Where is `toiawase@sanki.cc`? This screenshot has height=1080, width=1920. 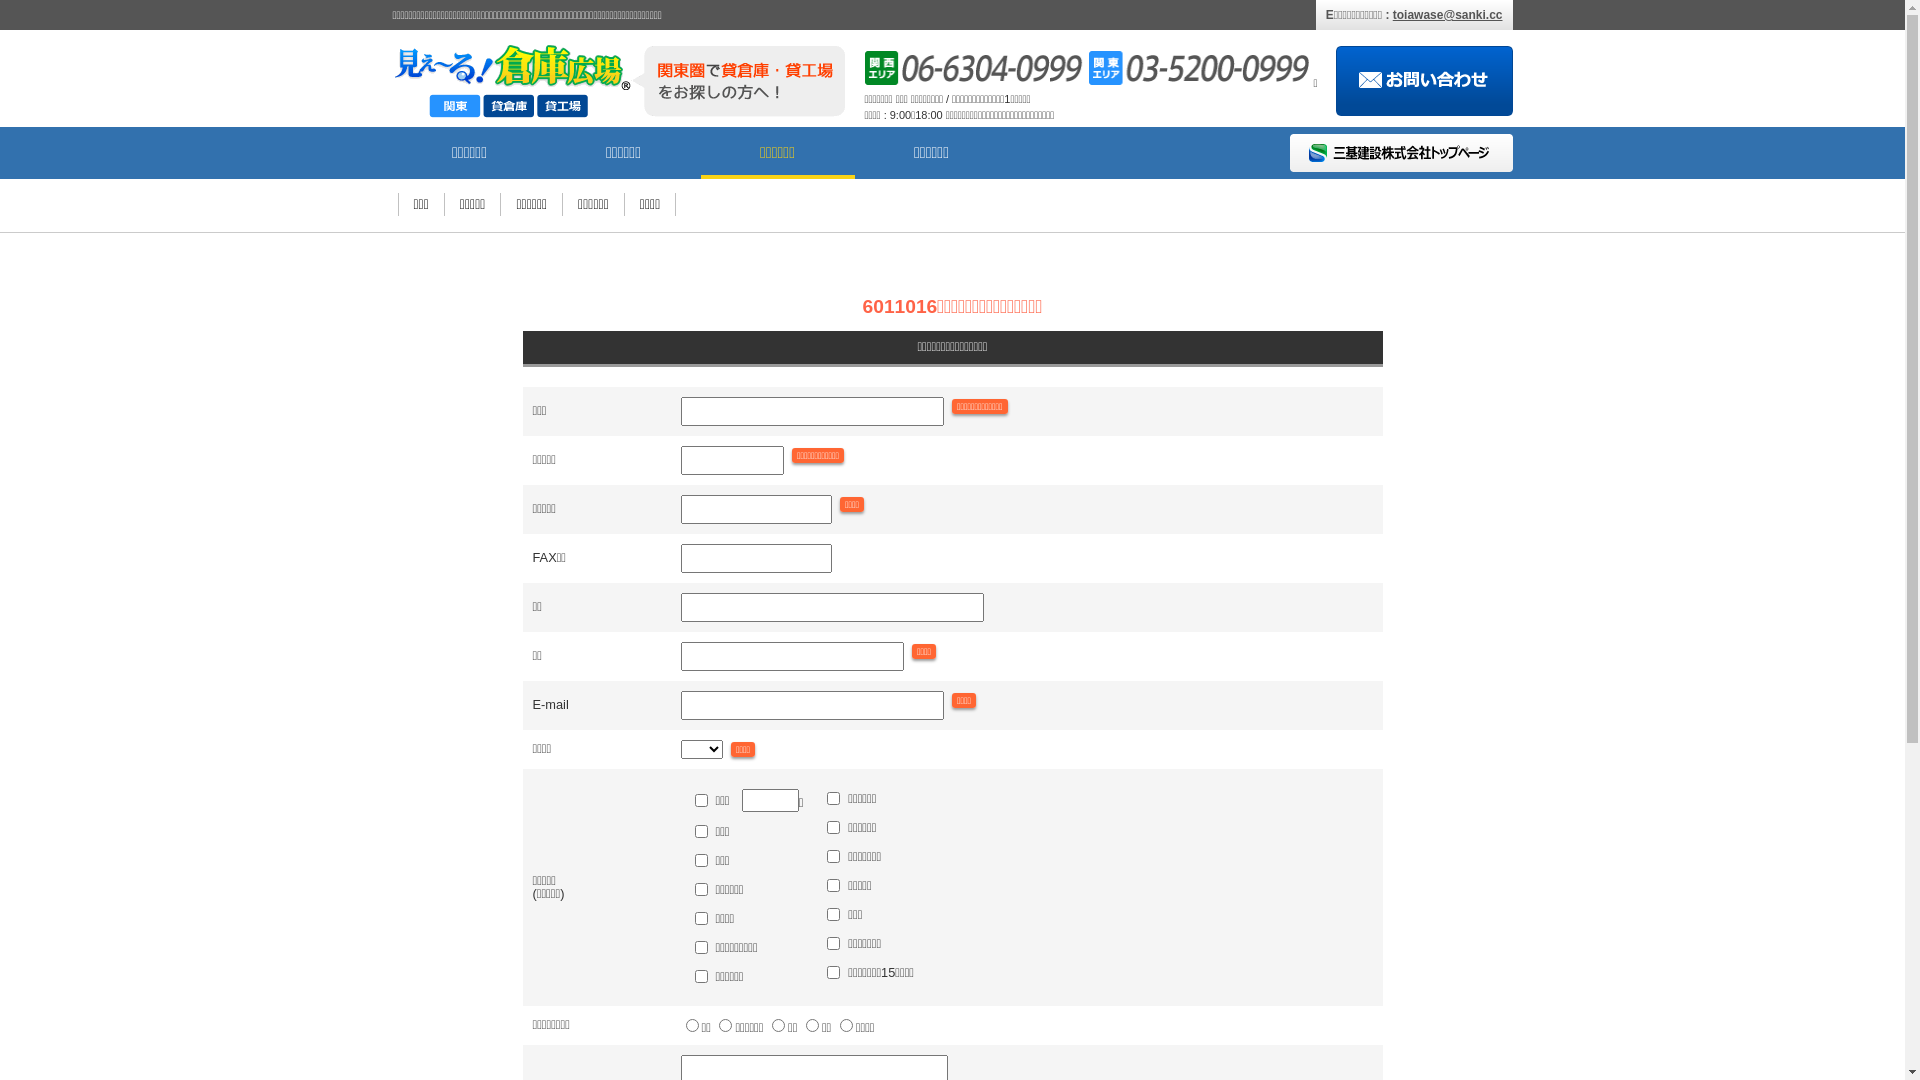
toiawase@sanki.cc is located at coordinates (1448, 15).